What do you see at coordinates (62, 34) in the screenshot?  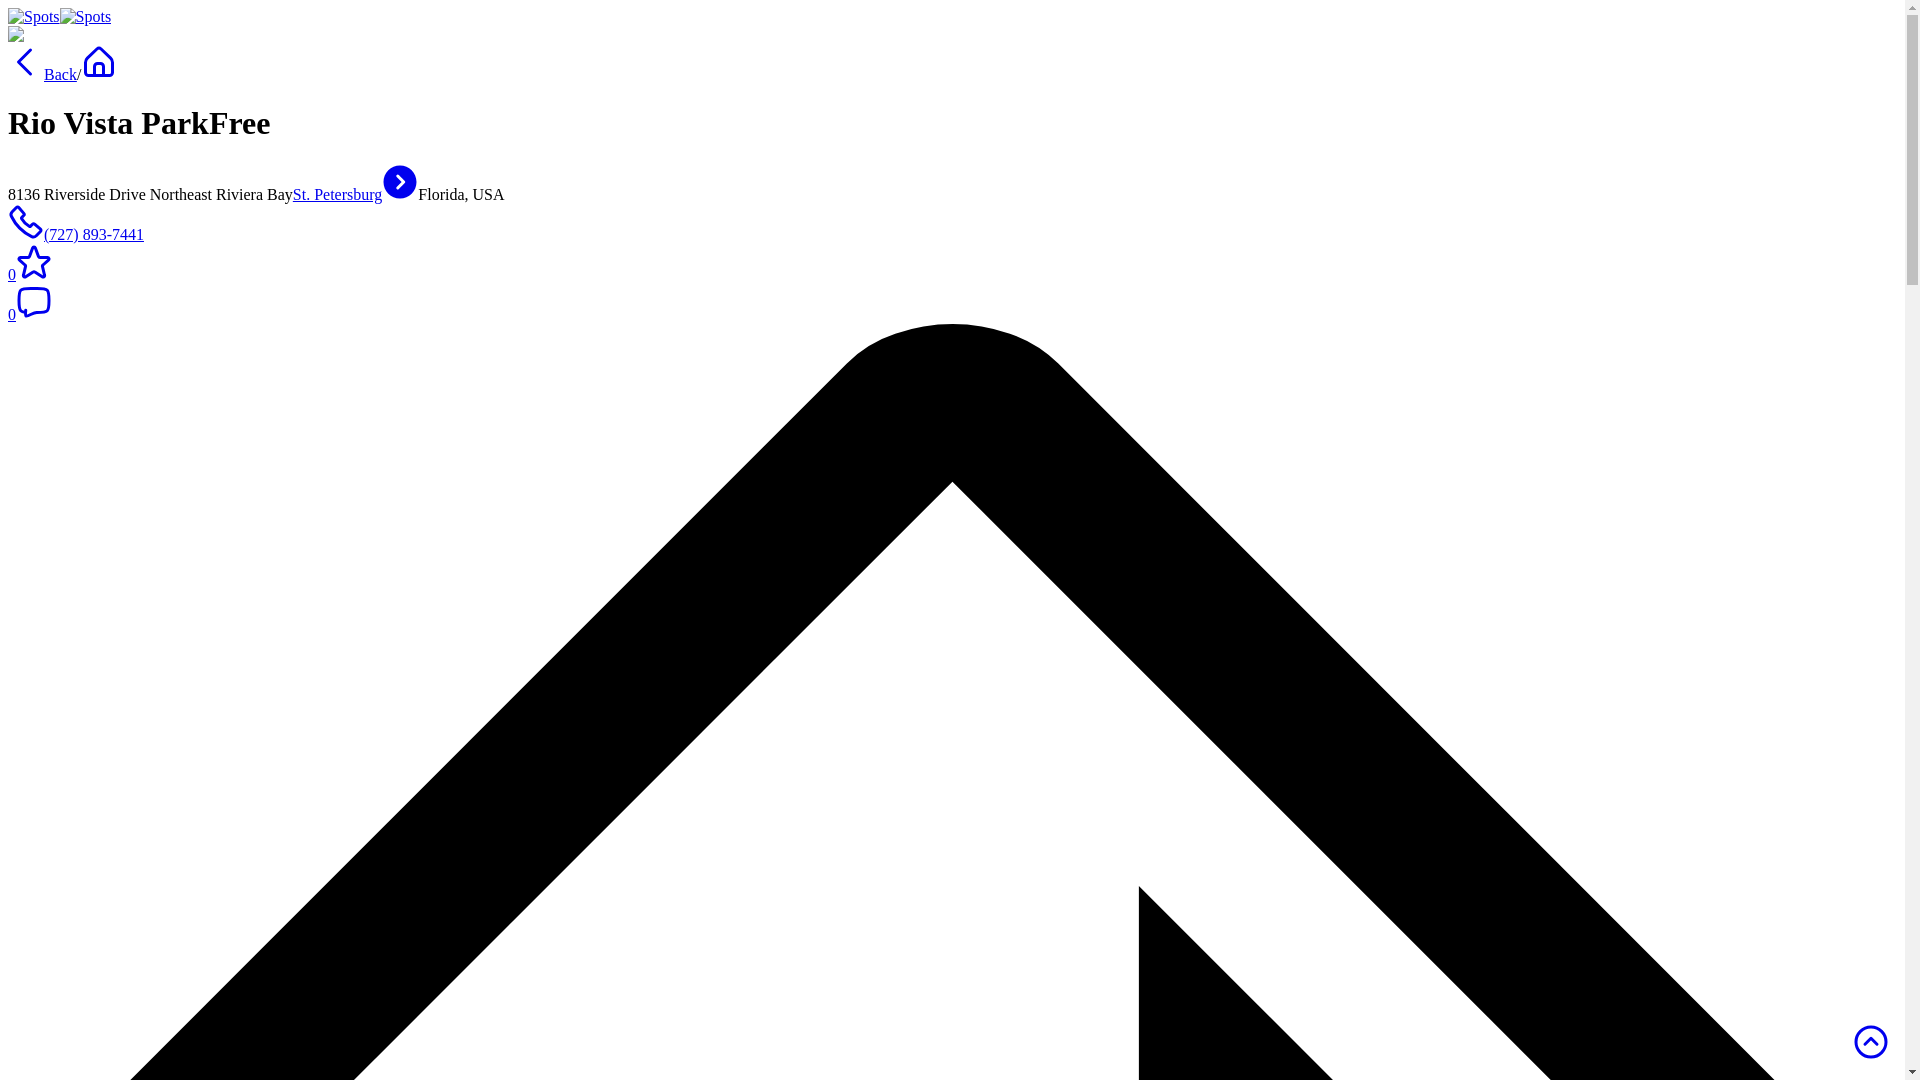 I see `Rio Vista Park` at bounding box center [62, 34].